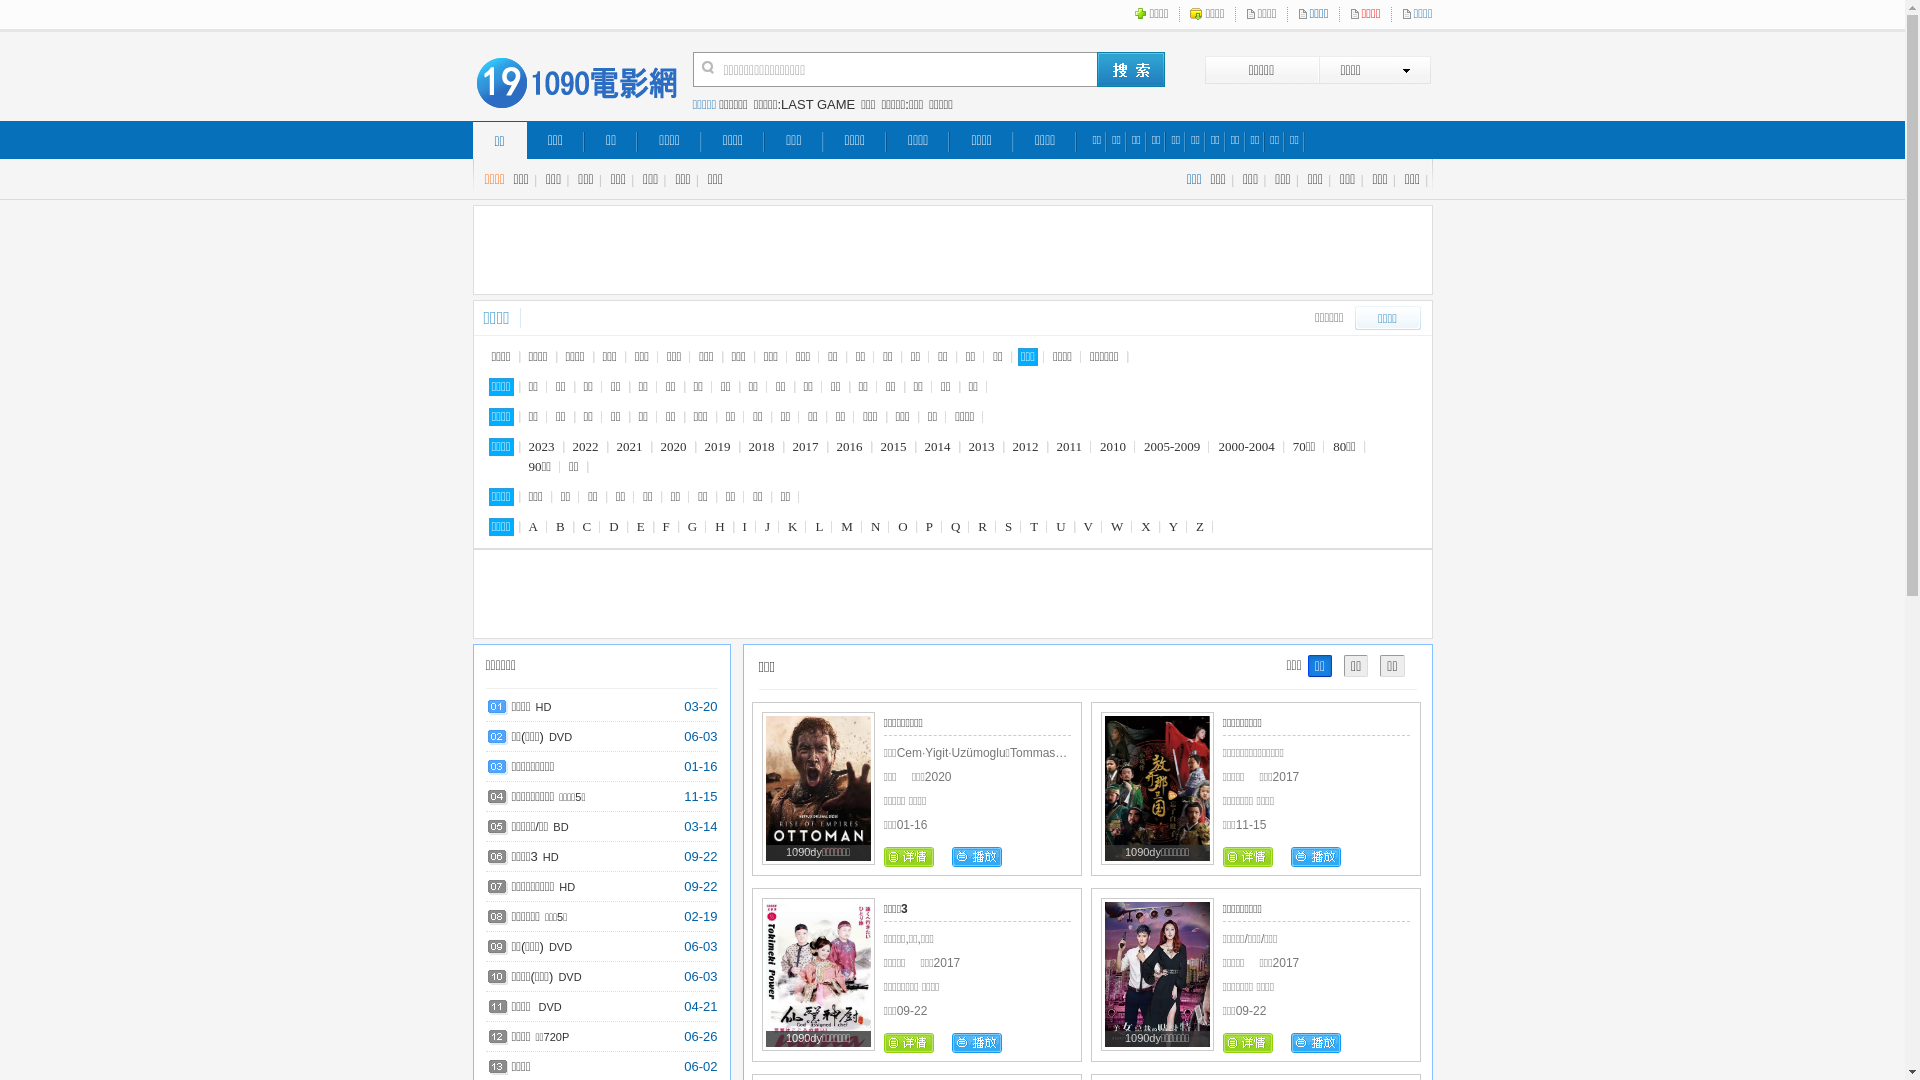 This screenshot has height=1080, width=1920. What do you see at coordinates (720, 527) in the screenshot?
I see `H` at bounding box center [720, 527].